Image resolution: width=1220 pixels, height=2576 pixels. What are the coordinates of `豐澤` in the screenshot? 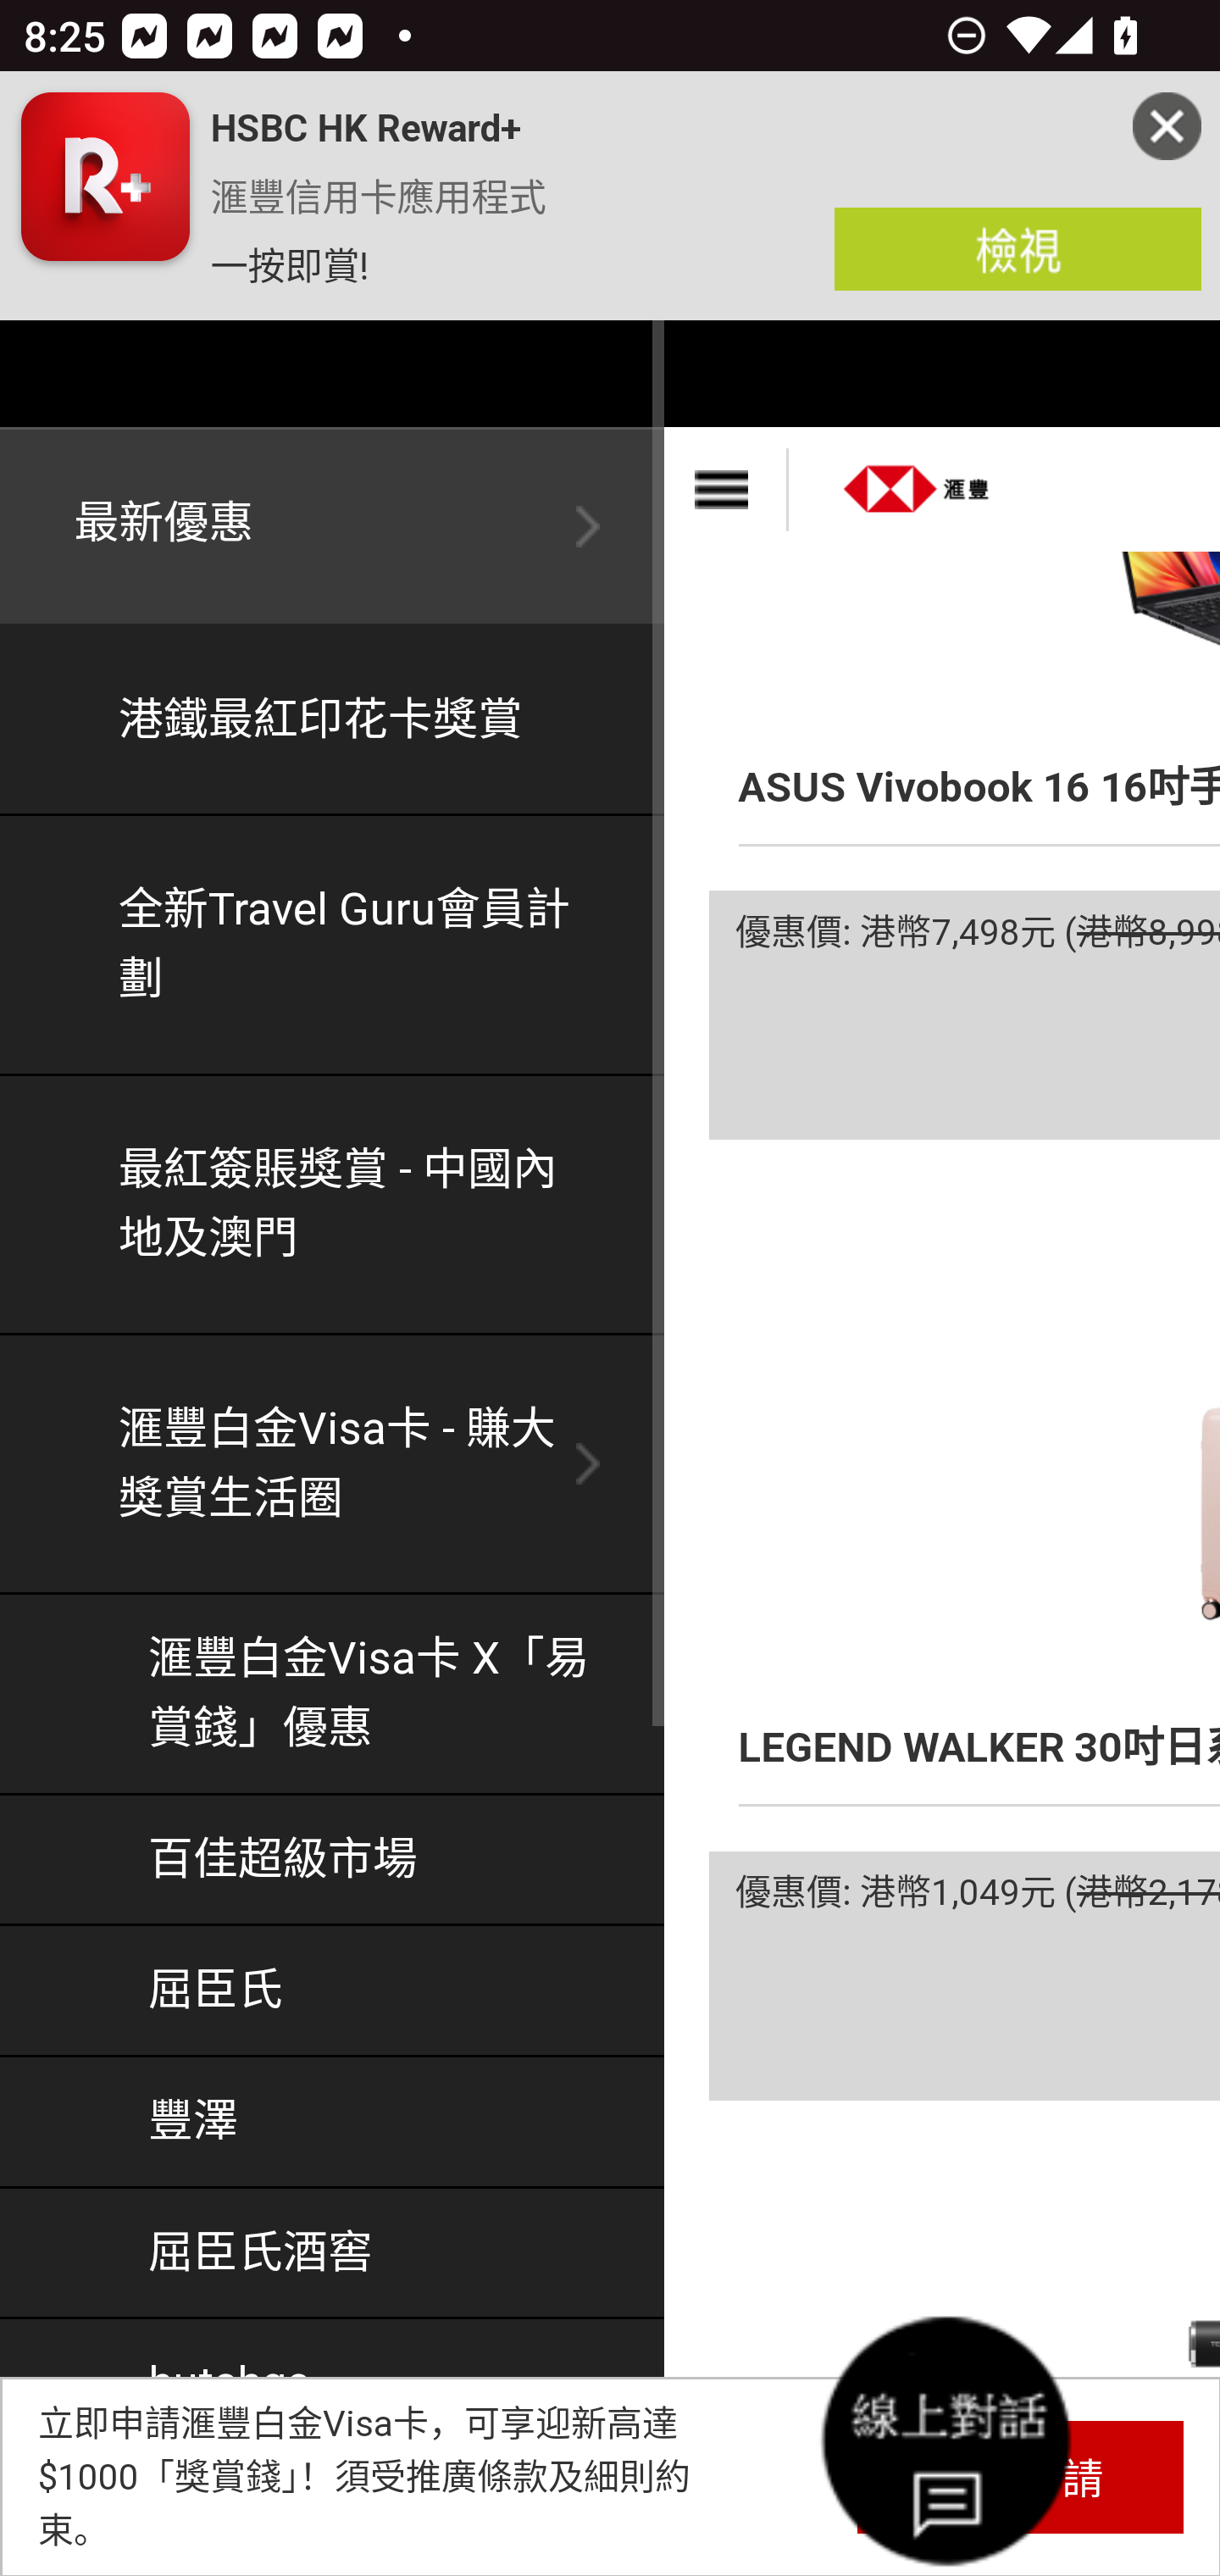 It's located at (334, 2124).